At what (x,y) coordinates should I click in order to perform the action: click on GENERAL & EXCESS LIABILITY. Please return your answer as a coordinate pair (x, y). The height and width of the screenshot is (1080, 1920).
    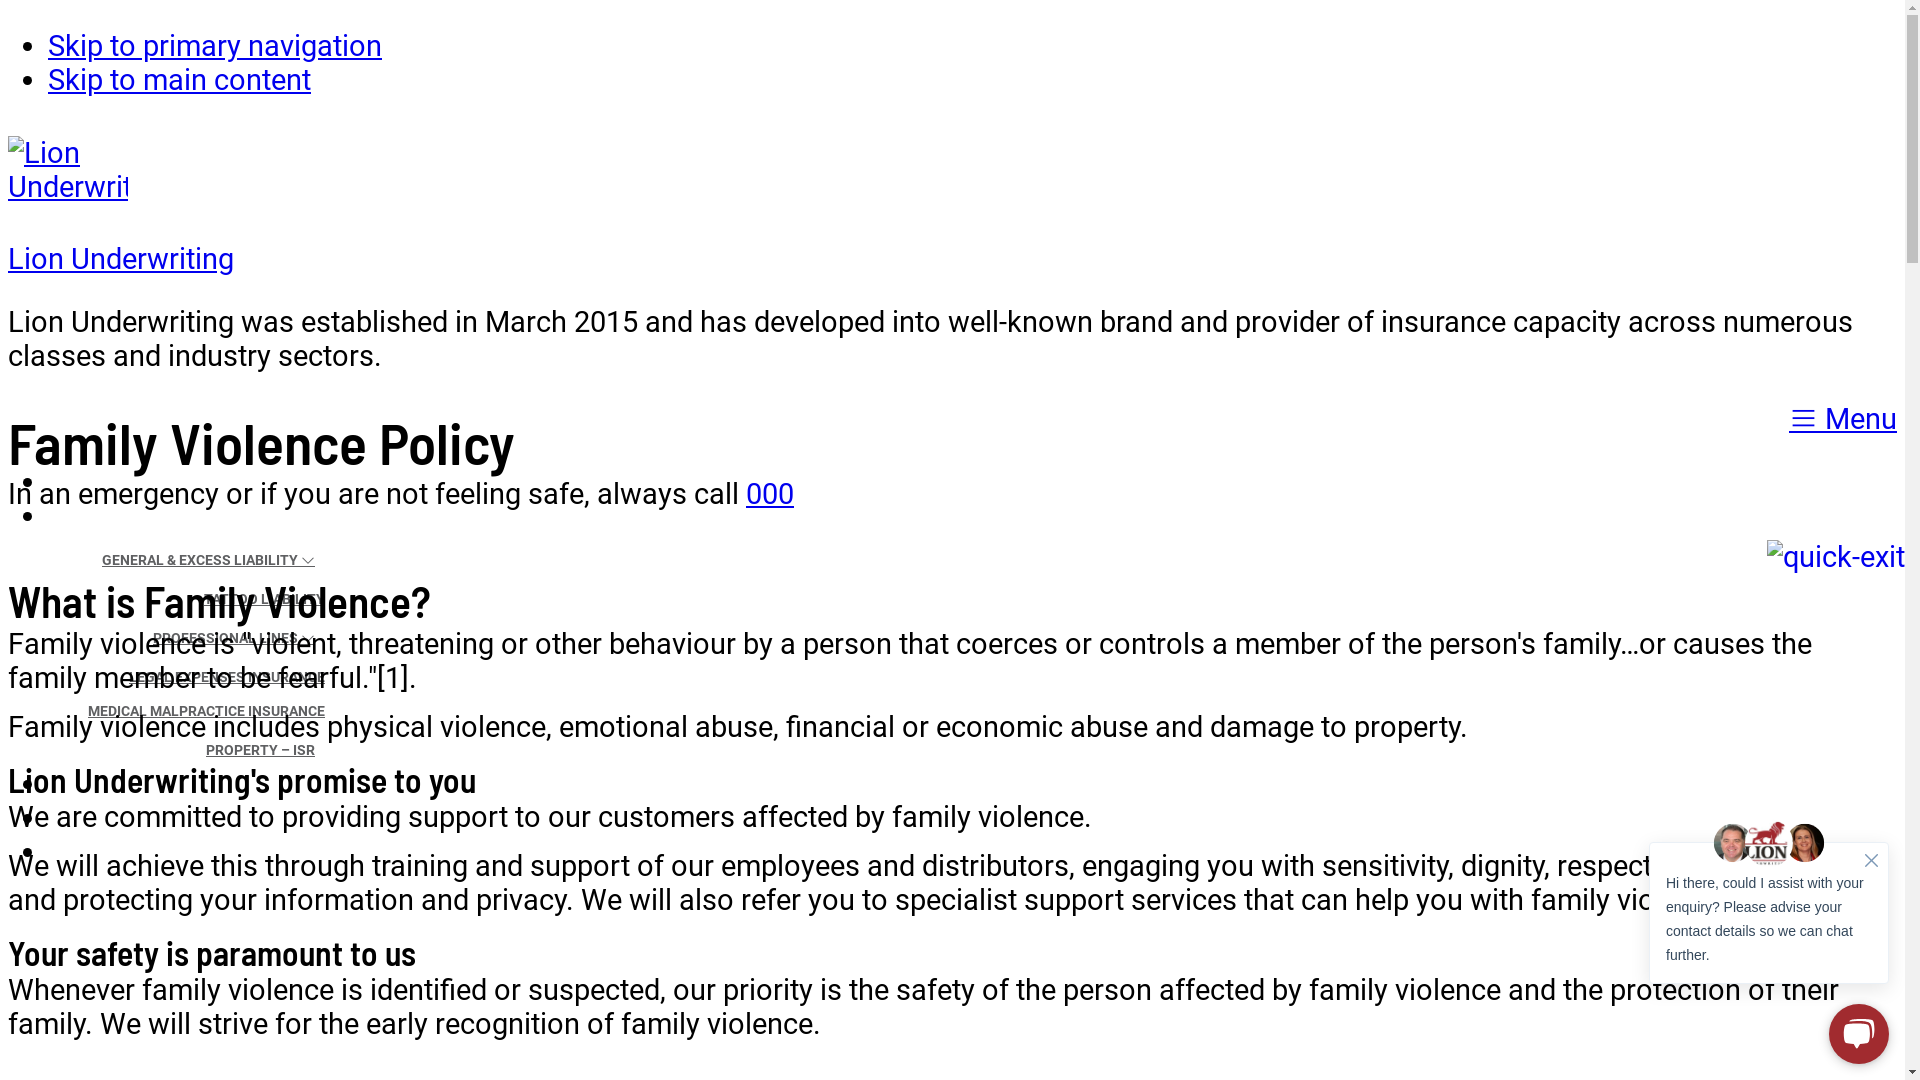
    Looking at the image, I should click on (208, 560).